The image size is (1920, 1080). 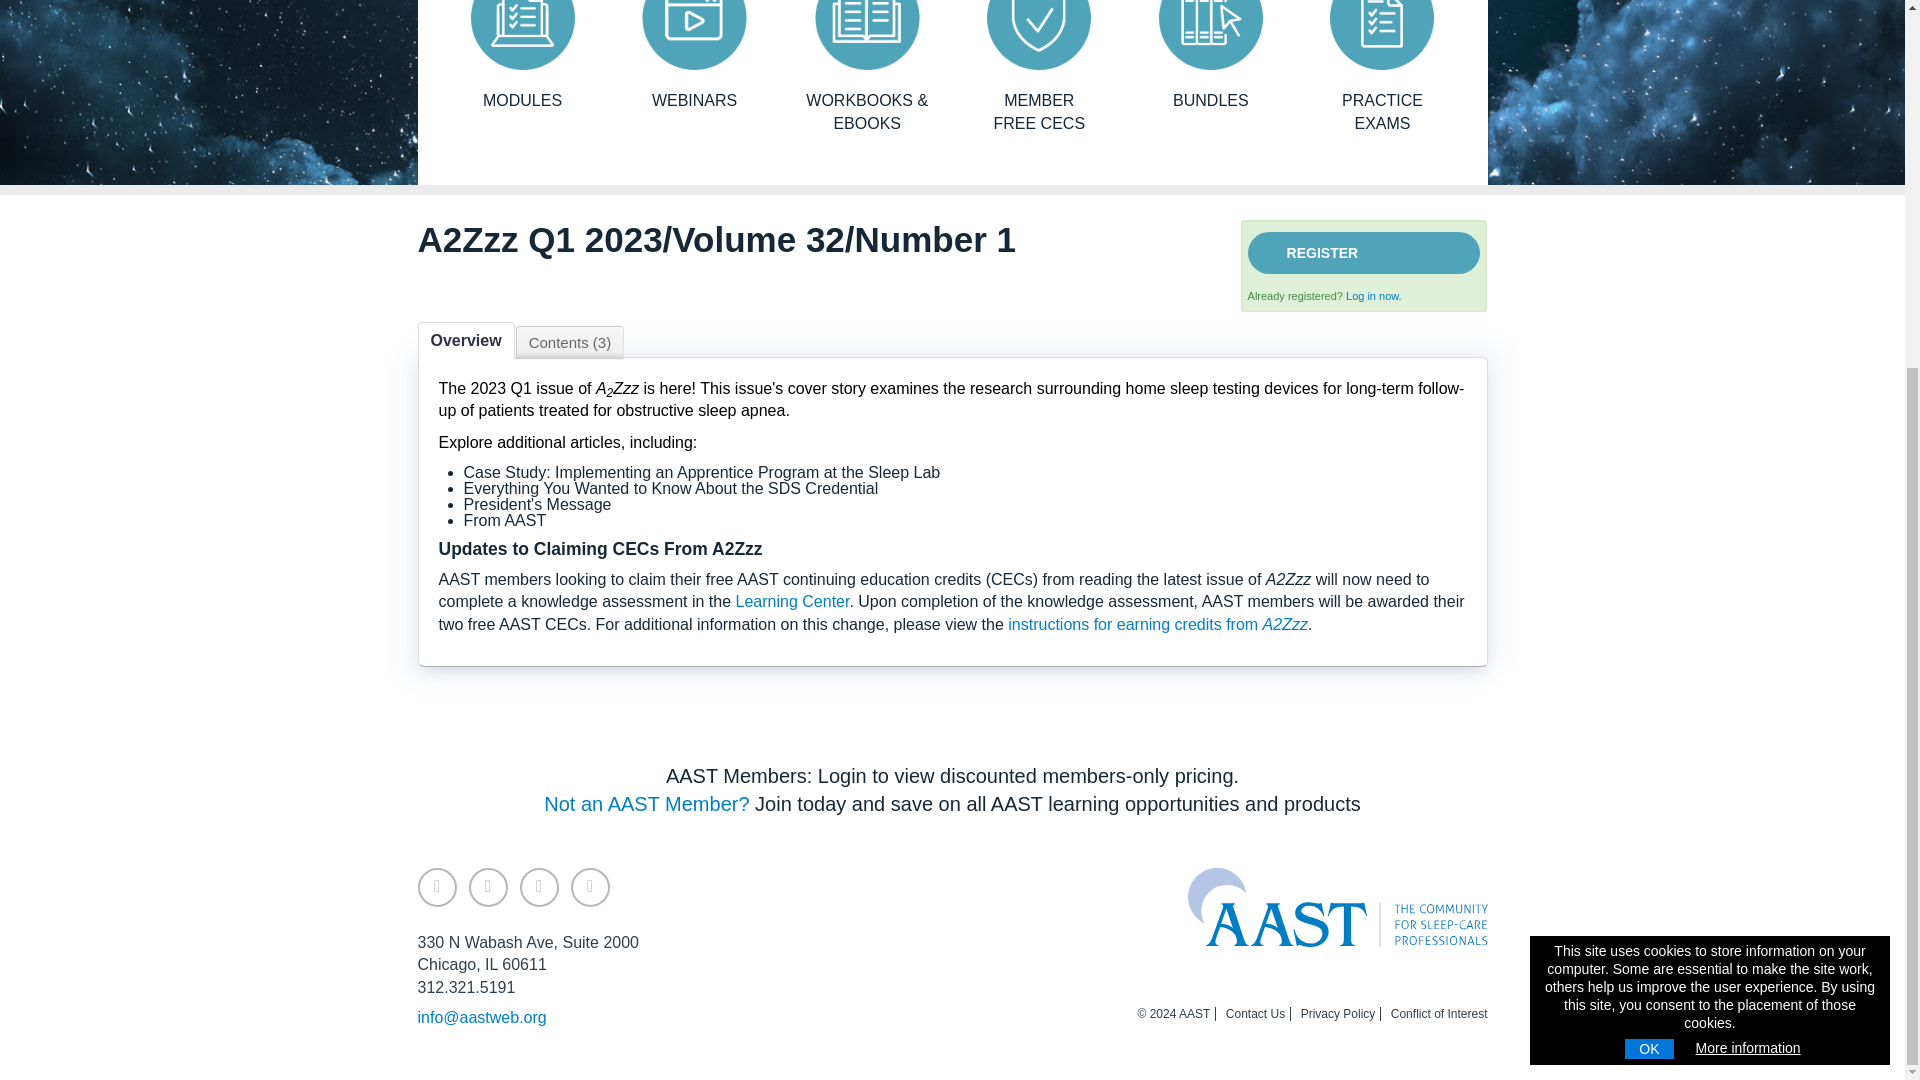 What do you see at coordinates (1748, 500) in the screenshot?
I see `More information` at bounding box center [1748, 500].